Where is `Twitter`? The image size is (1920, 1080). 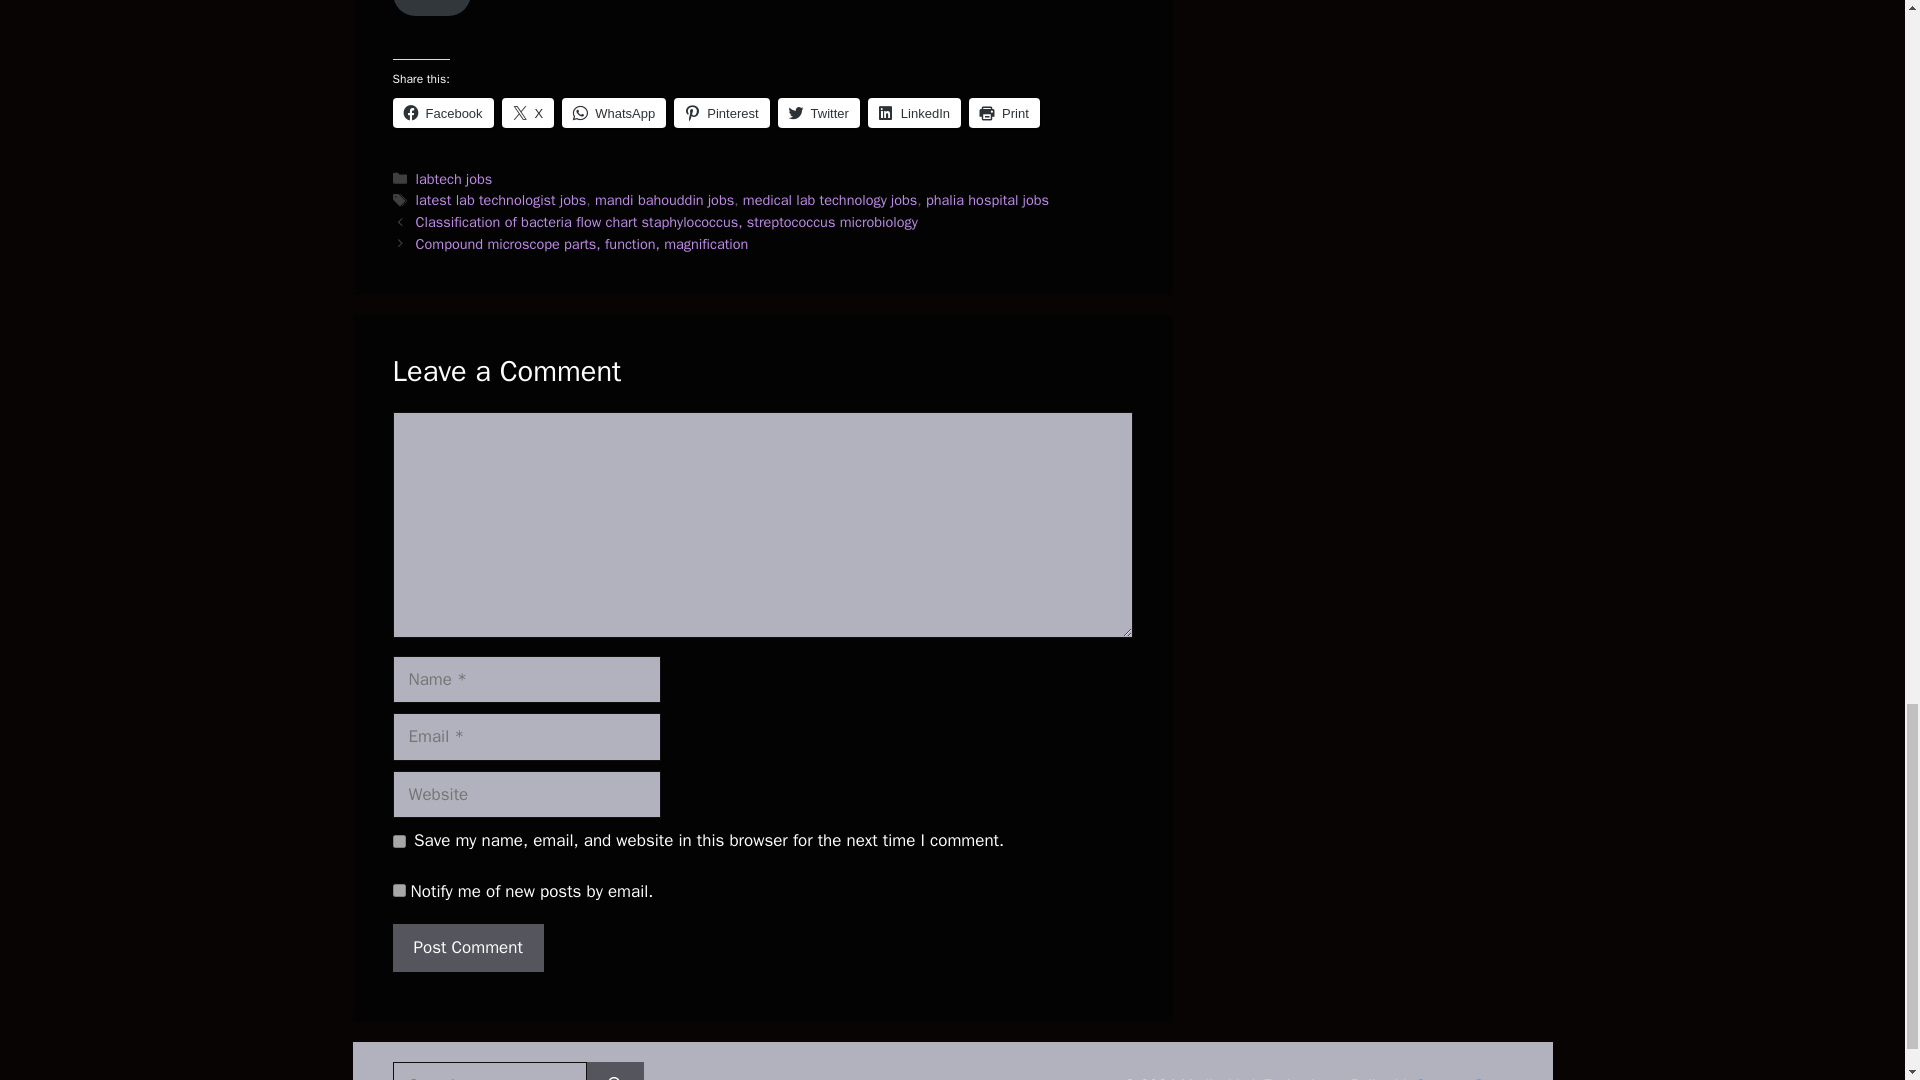
Twitter is located at coordinates (818, 113).